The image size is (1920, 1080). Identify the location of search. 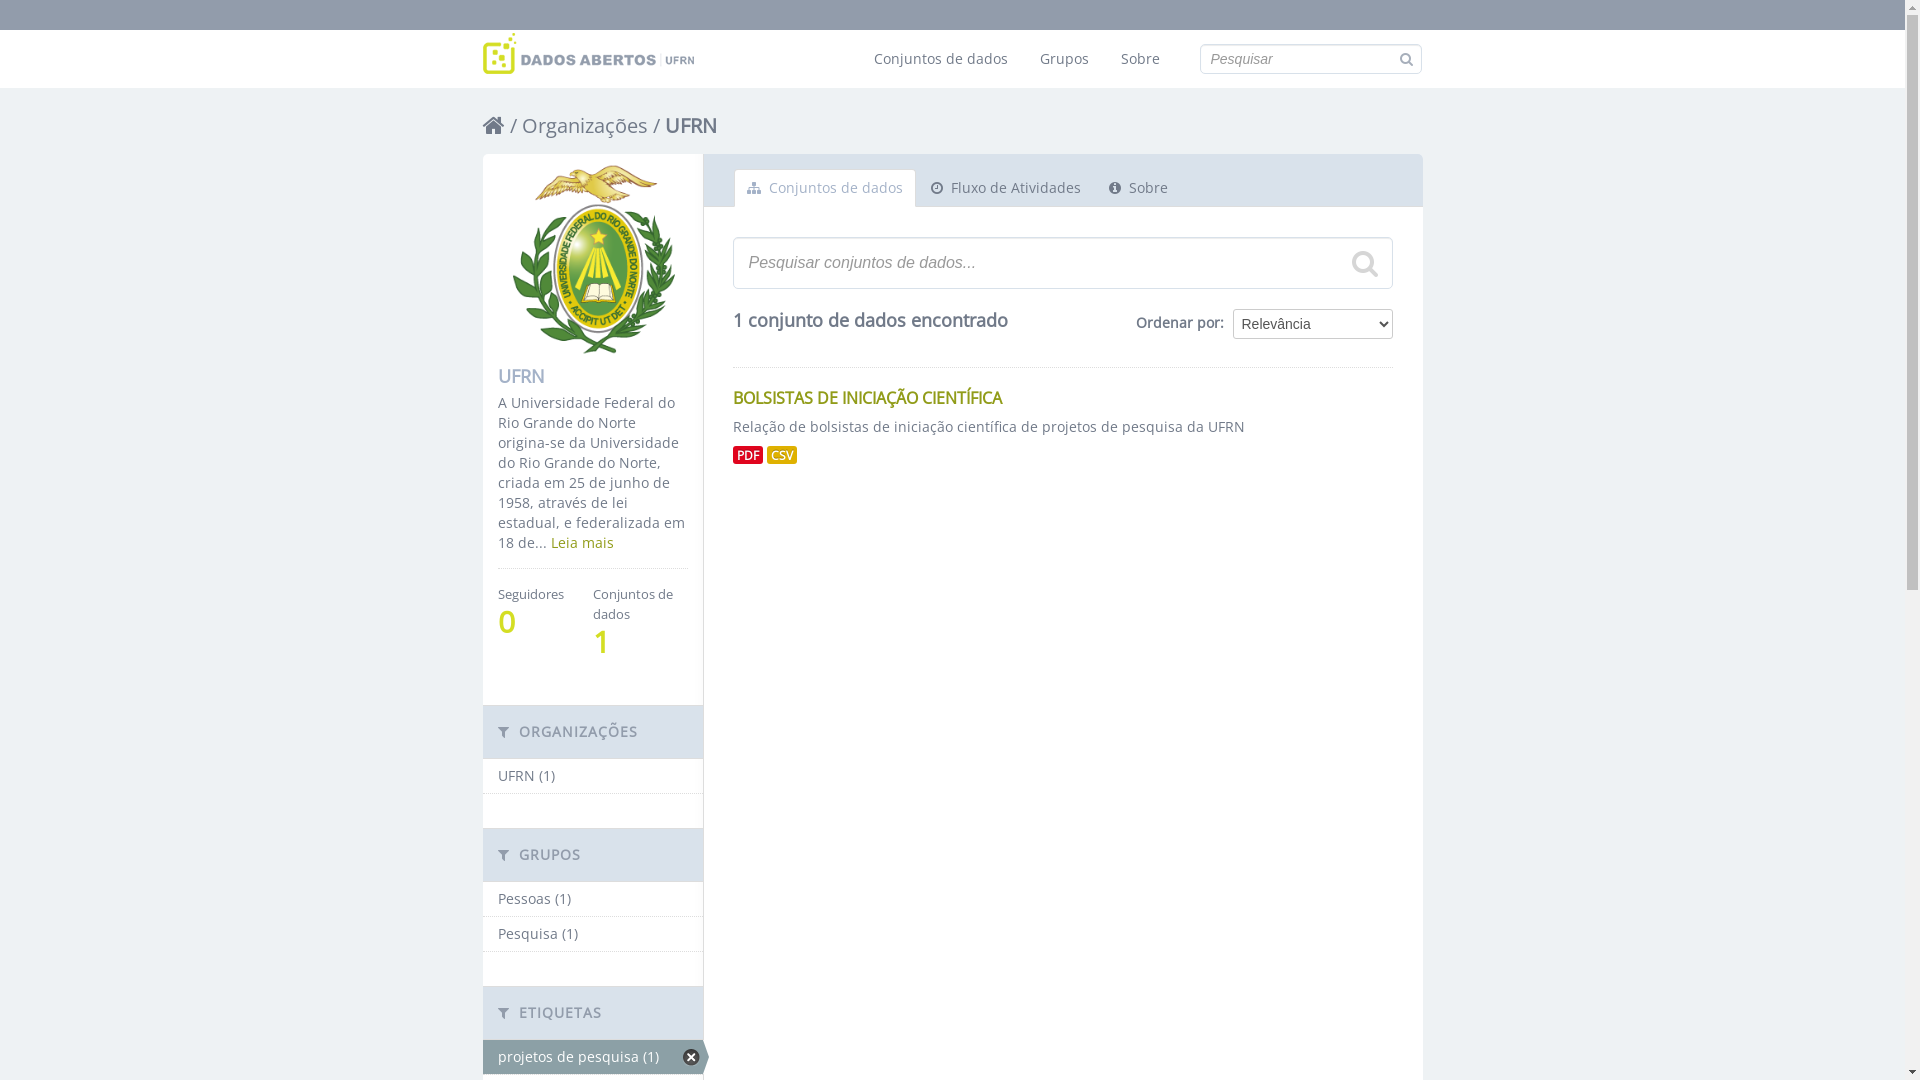
(1365, 263).